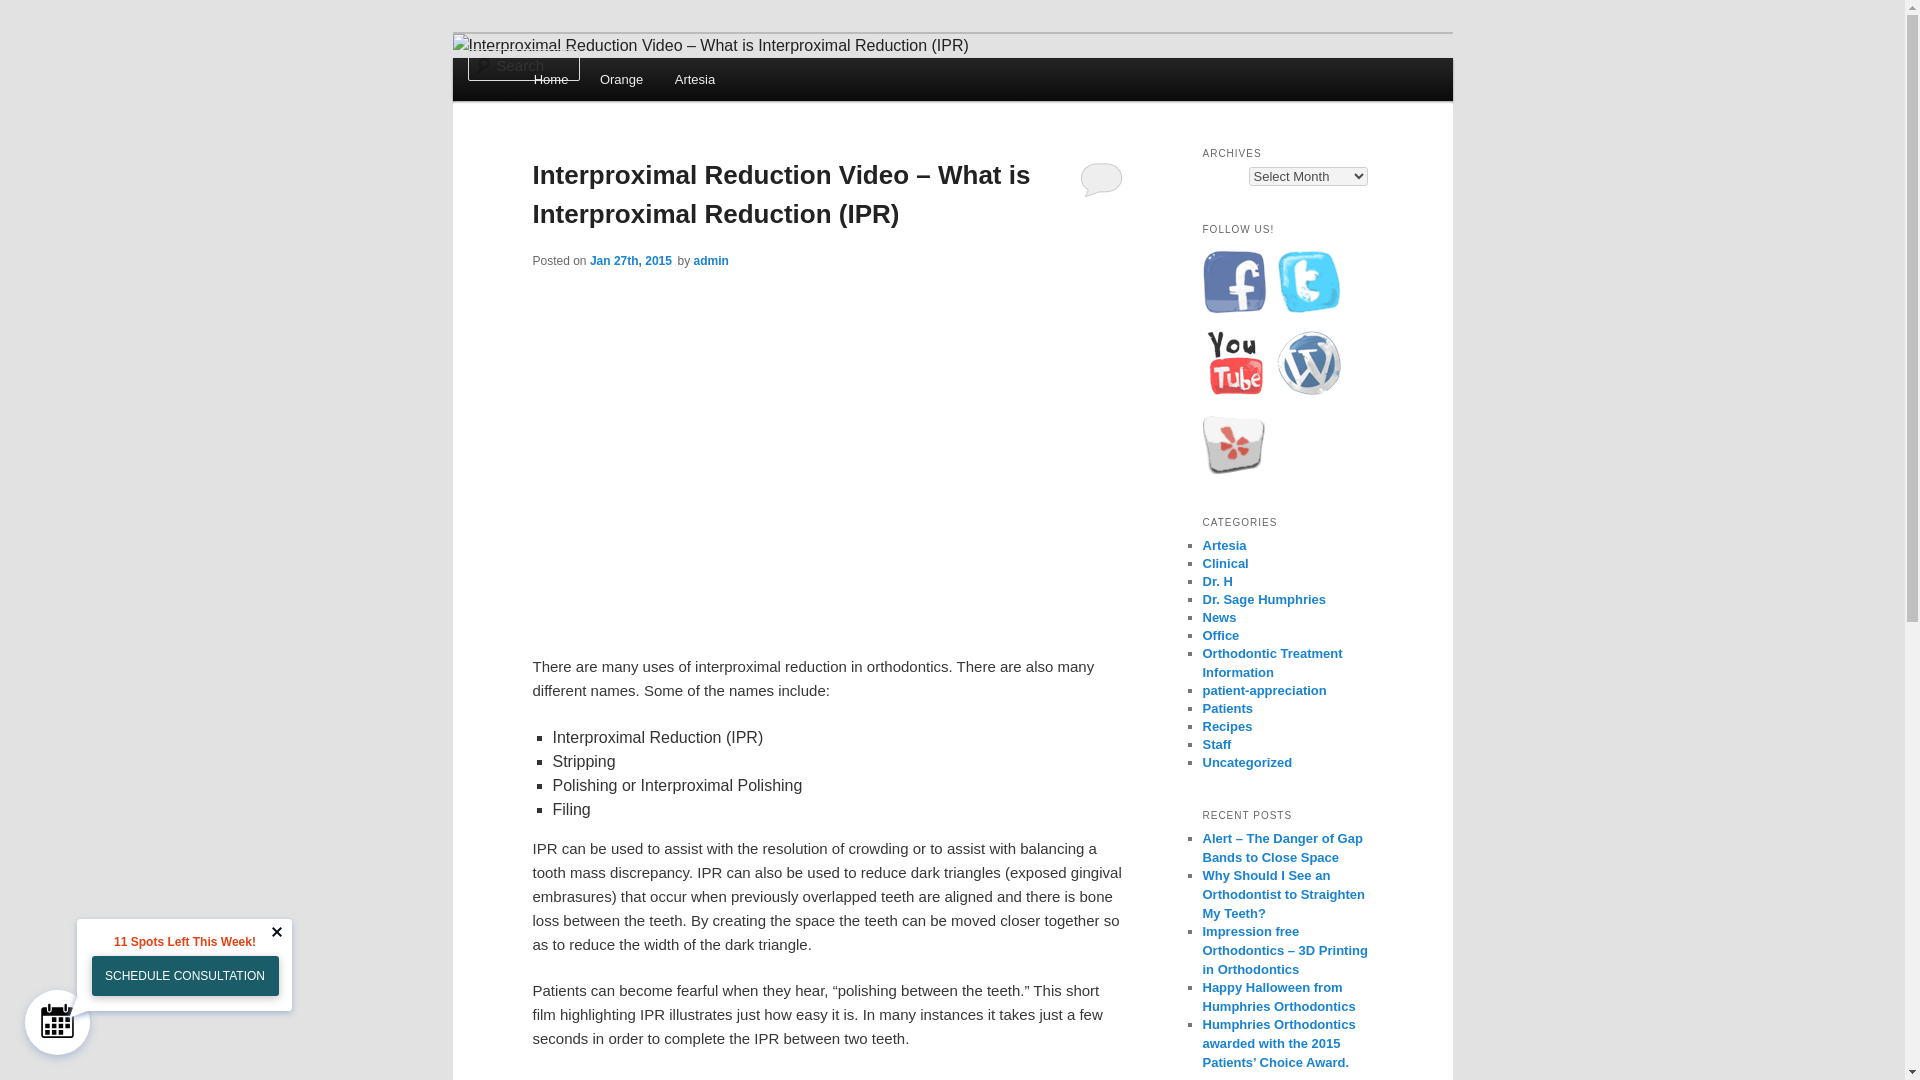 This screenshot has width=1920, height=1080. What do you see at coordinates (1272, 662) in the screenshot?
I see `Orthodontic Treatment Information` at bounding box center [1272, 662].